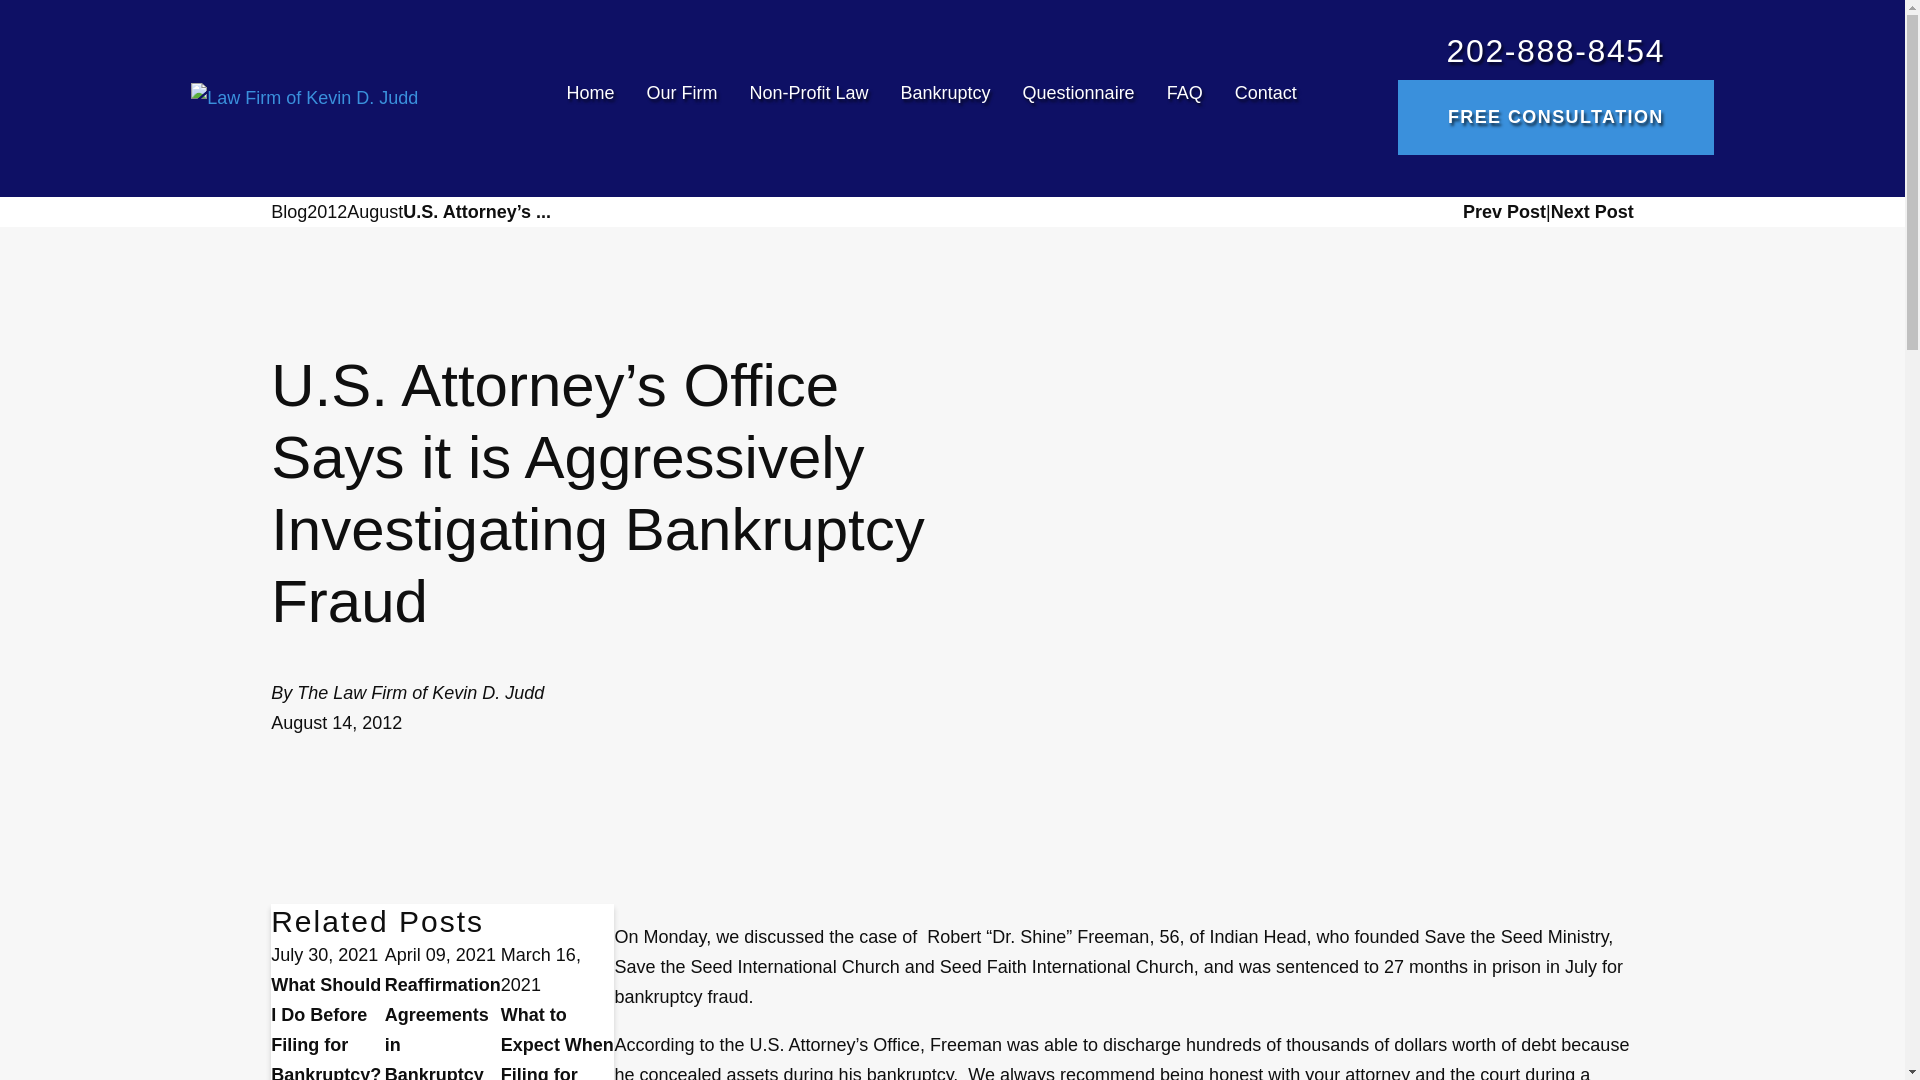 The image size is (1920, 1080). I want to click on Bankruptcy, so click(946, 98).